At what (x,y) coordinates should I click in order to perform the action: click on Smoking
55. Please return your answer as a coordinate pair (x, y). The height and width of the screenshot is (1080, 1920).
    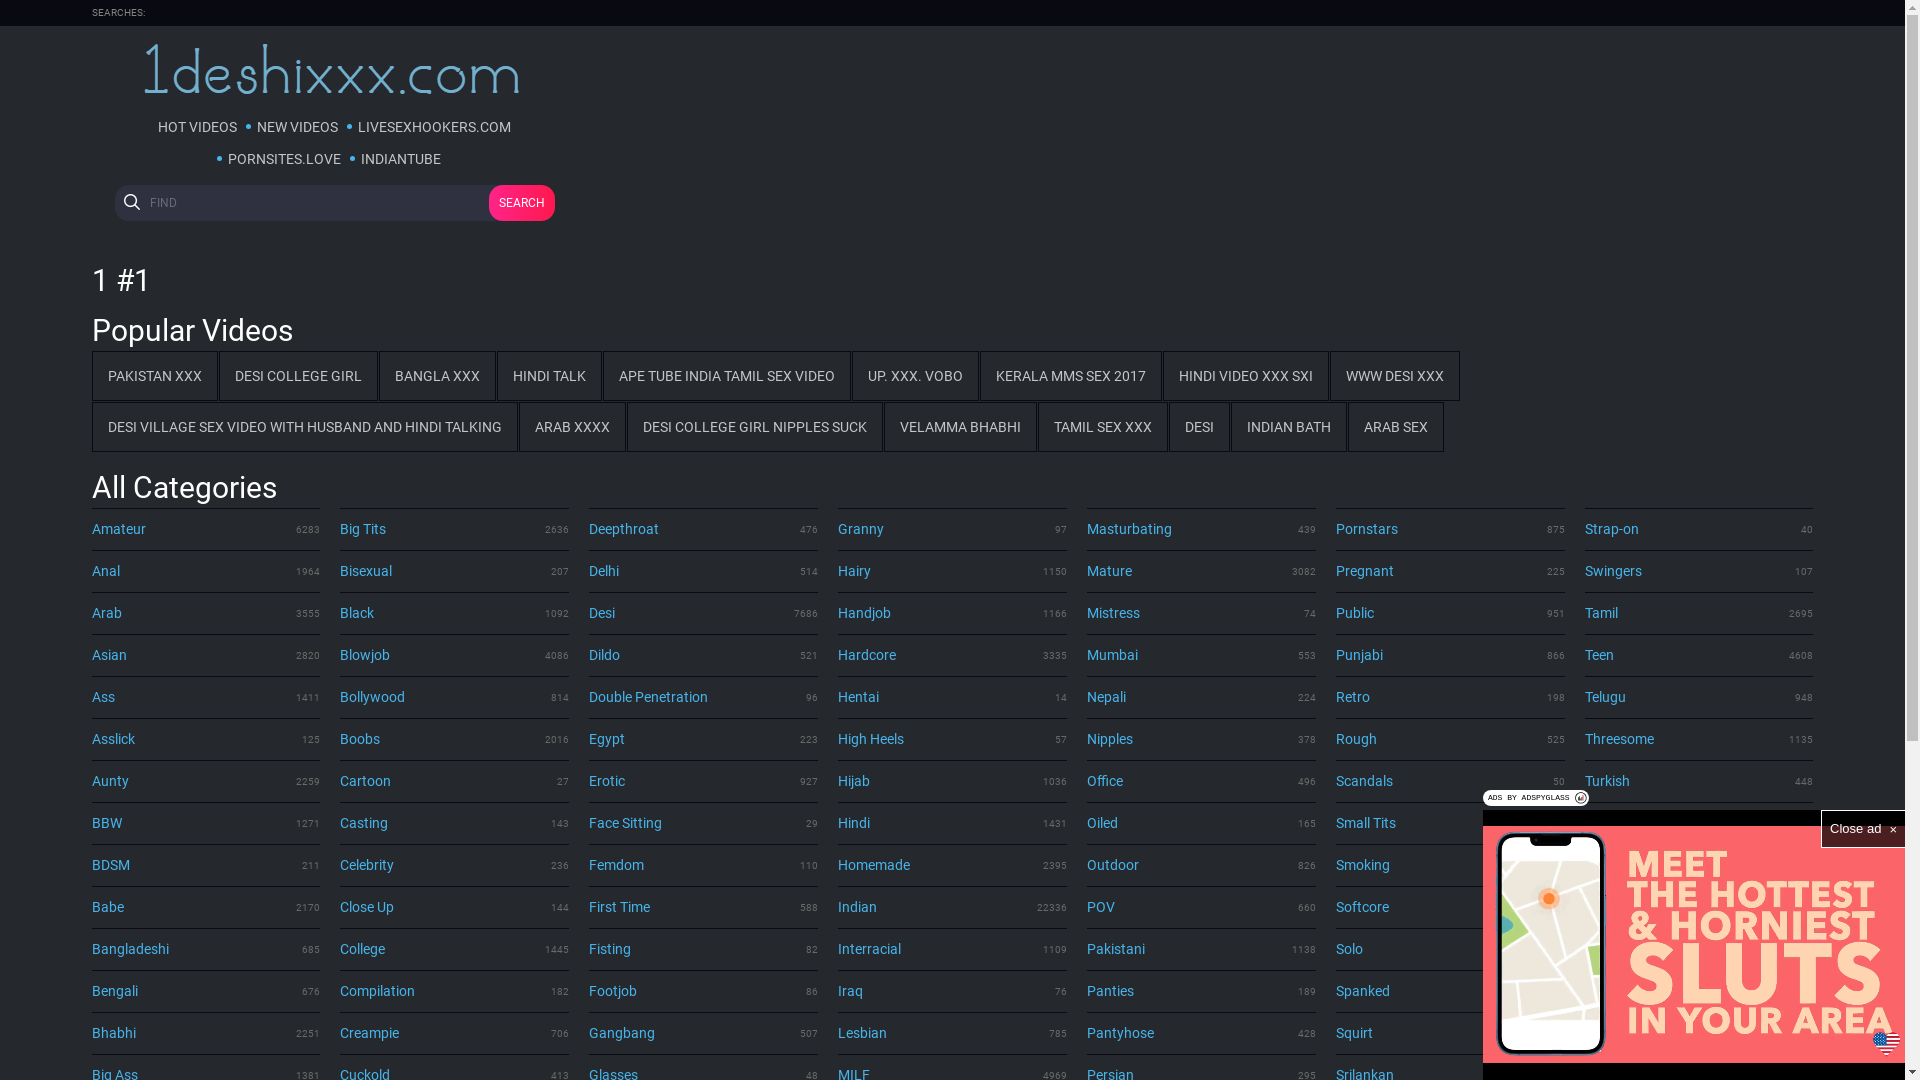
    Looking at the image, I should click on (1450, 865).